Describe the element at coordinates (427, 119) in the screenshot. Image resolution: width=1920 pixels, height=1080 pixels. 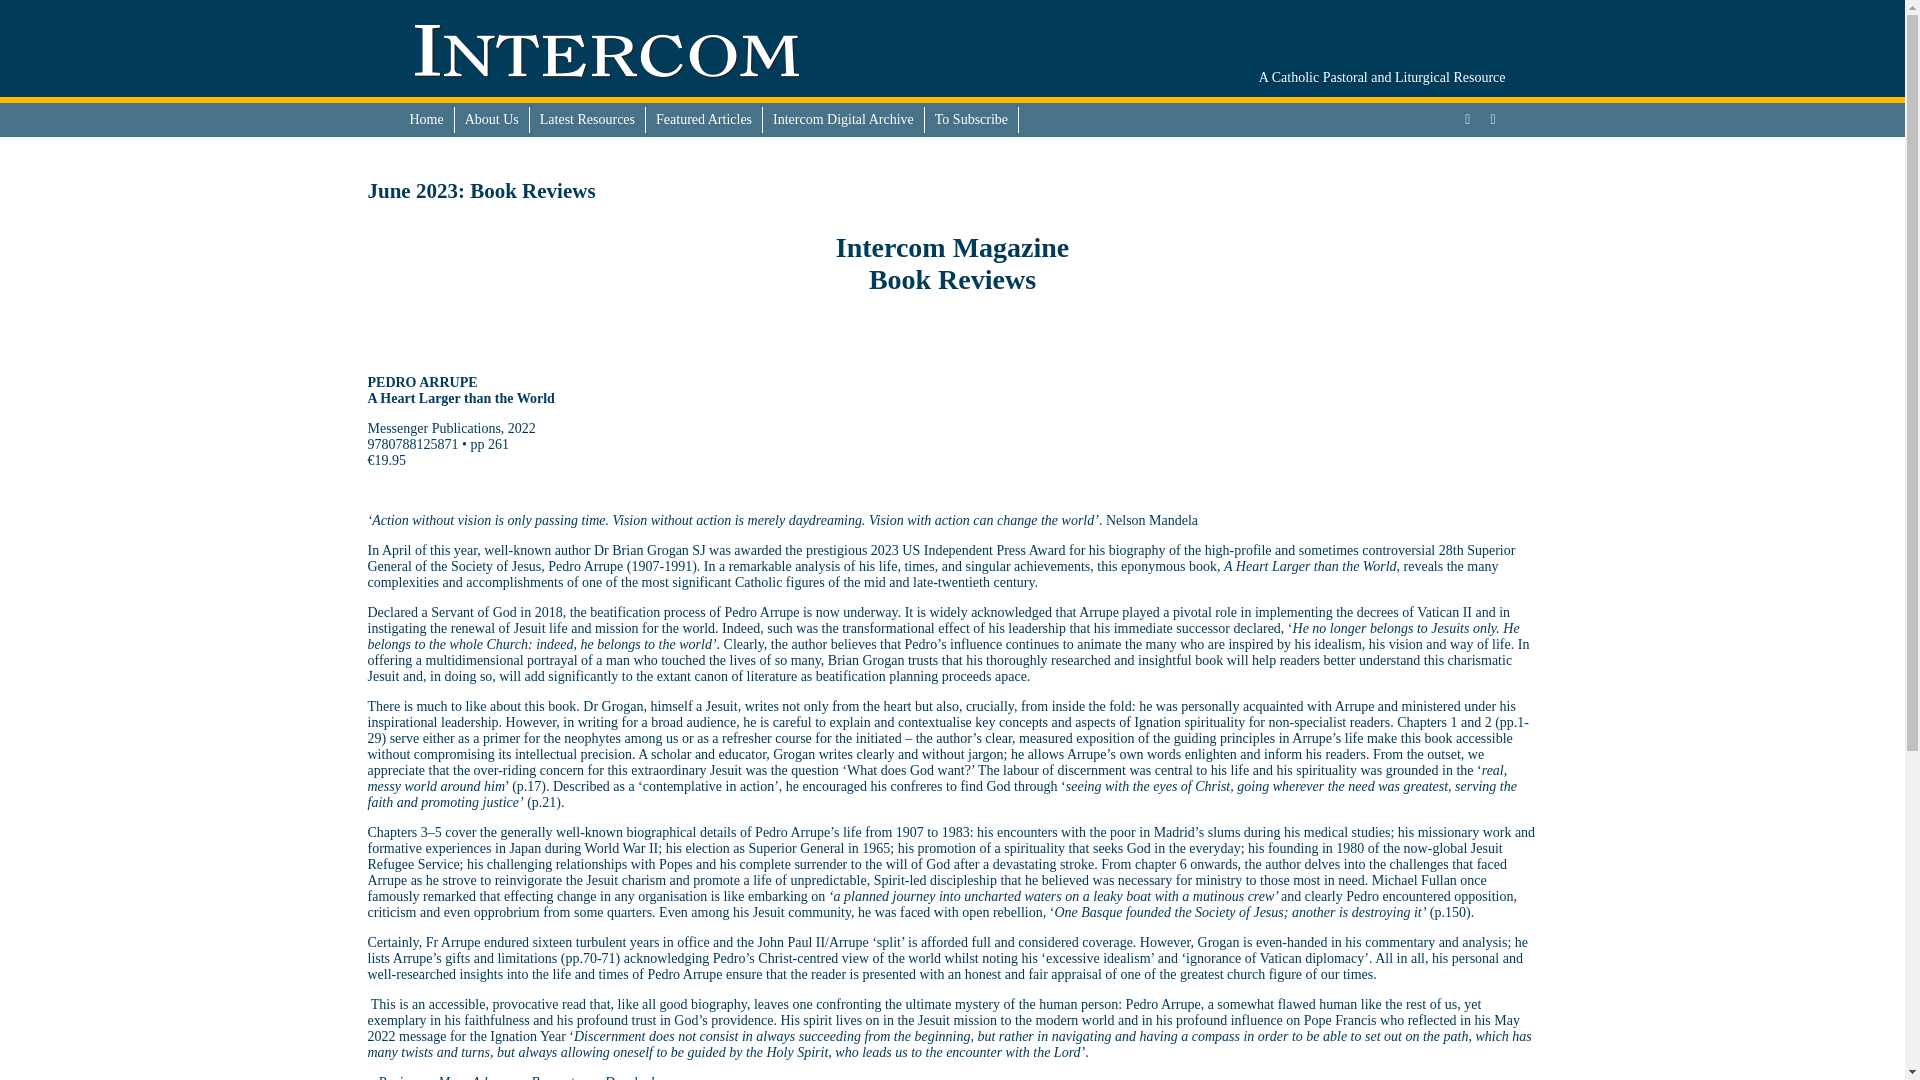
I see `Home` at that location.